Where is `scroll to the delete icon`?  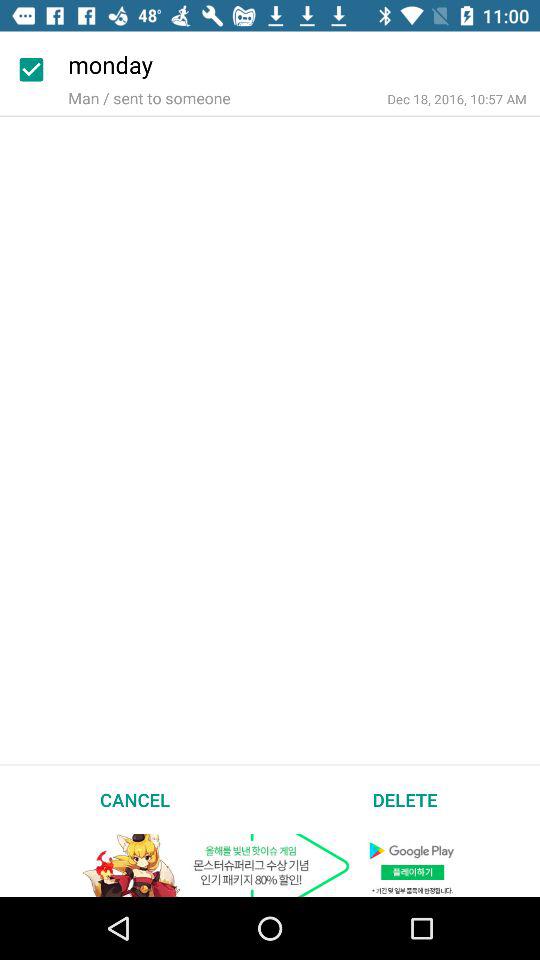 scroll to the delete icon is located at coordinates (405, 799).